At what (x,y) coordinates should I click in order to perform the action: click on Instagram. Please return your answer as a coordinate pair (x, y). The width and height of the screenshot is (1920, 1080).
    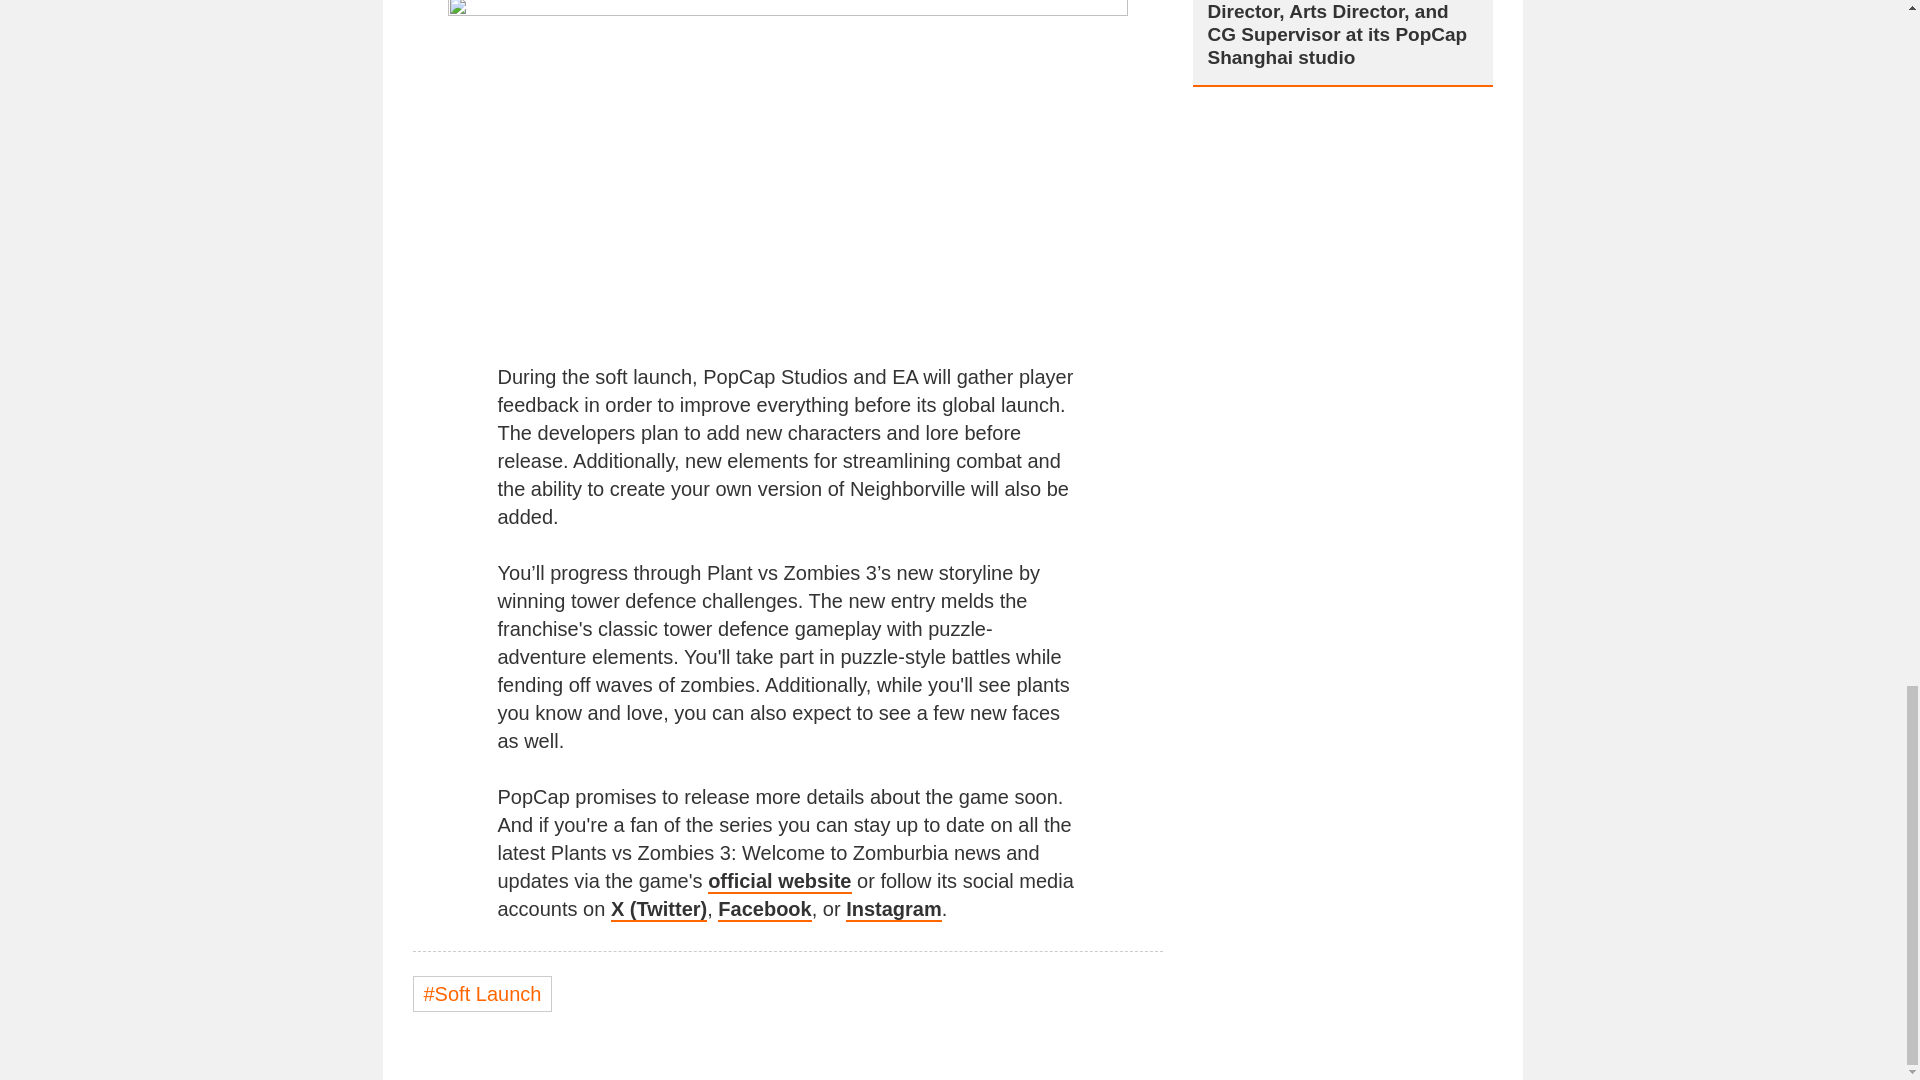
    Looking at the image, I should click on (894, 910).